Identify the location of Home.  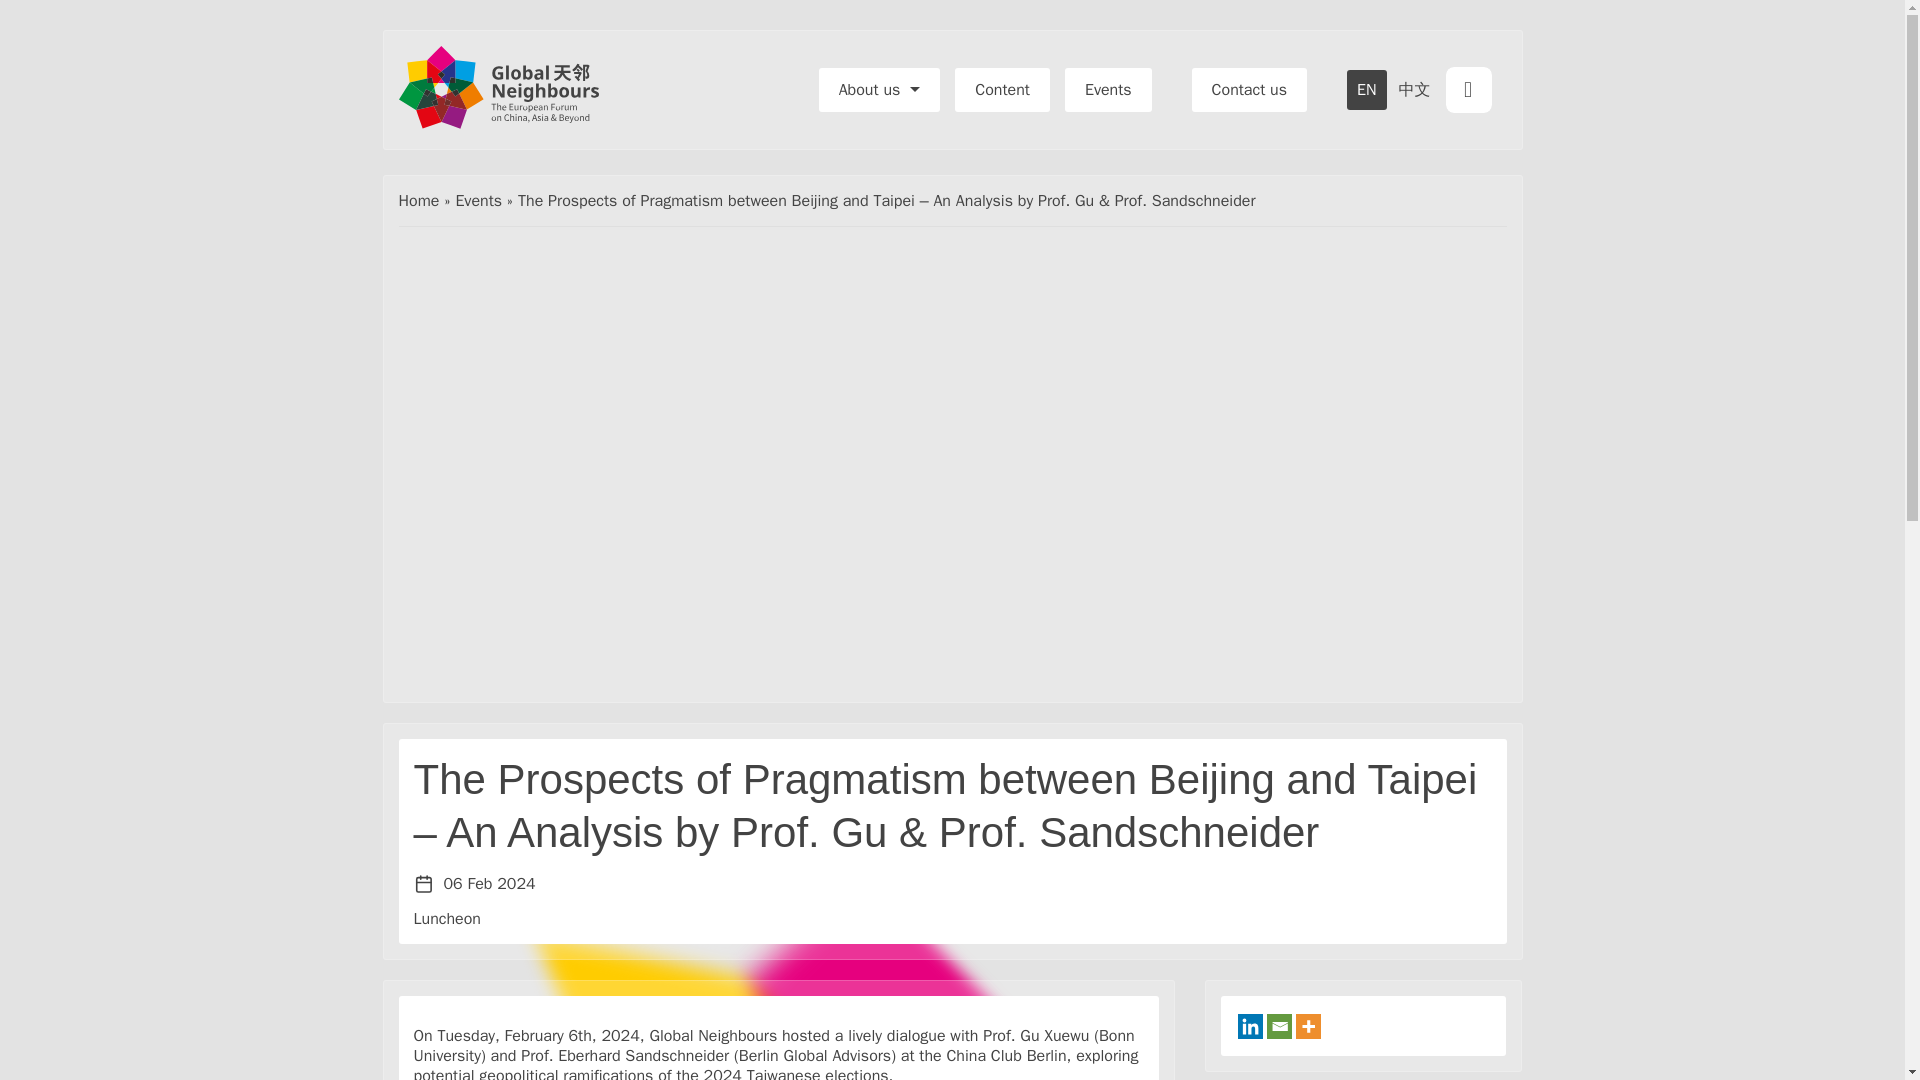
(418, 200).